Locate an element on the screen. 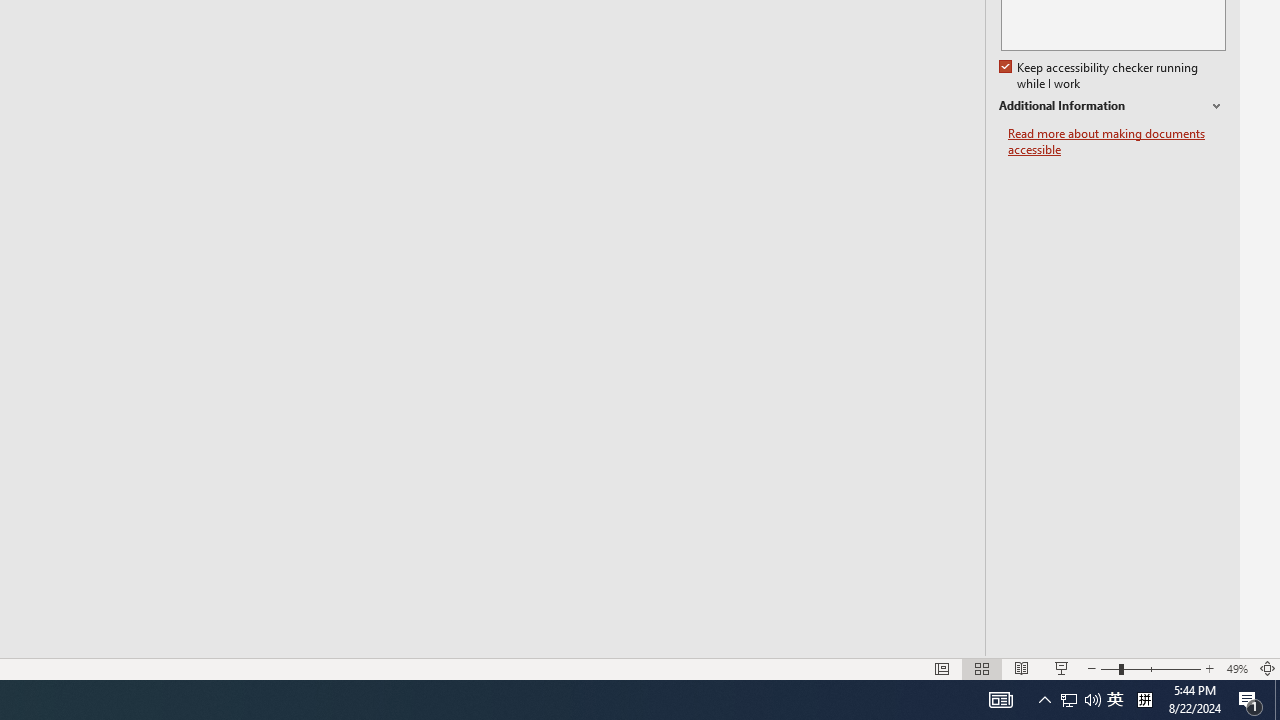 This screenshot has width=1280, height=720. Zoom In is located at coordinates (1209, 668).